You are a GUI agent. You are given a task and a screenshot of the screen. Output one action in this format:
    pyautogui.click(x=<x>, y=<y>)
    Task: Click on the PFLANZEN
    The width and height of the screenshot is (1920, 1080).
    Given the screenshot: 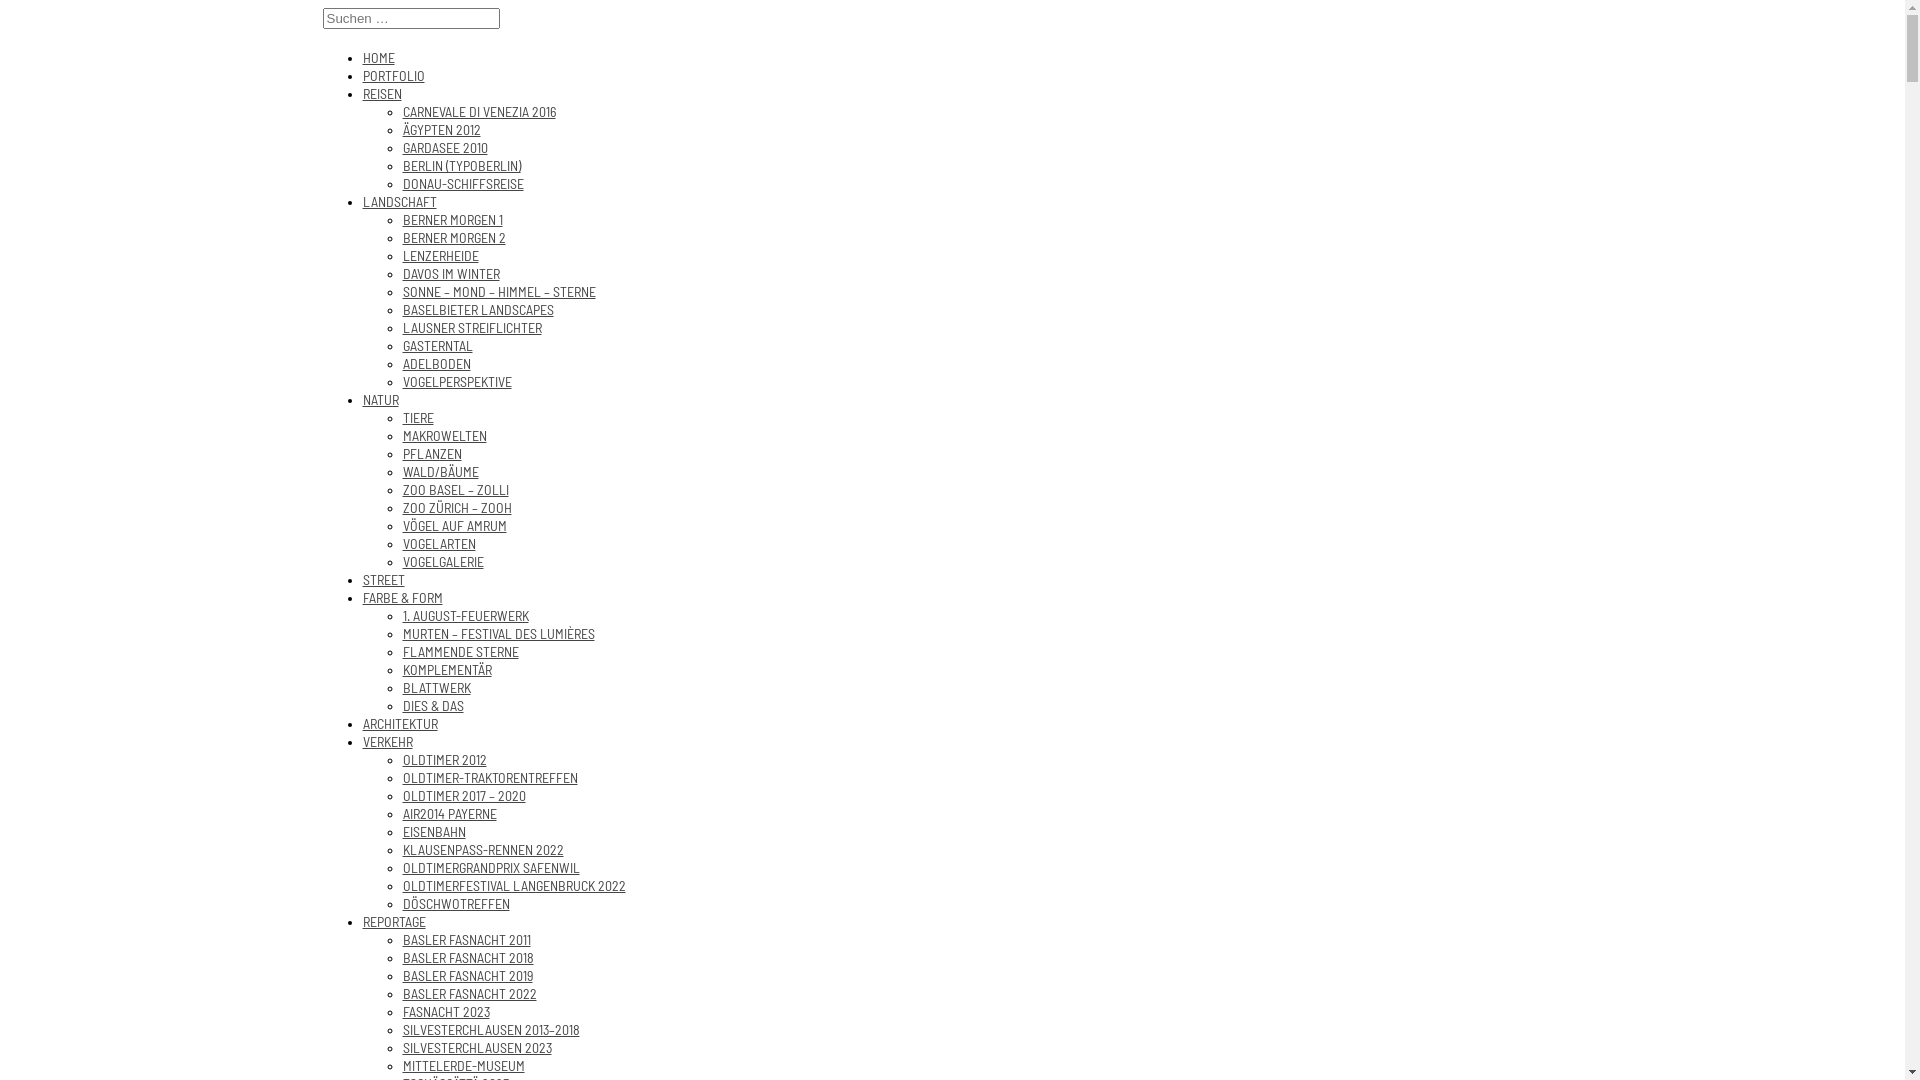 What is the action you would take?
    pyautogui.click(x=432, y=454)
    